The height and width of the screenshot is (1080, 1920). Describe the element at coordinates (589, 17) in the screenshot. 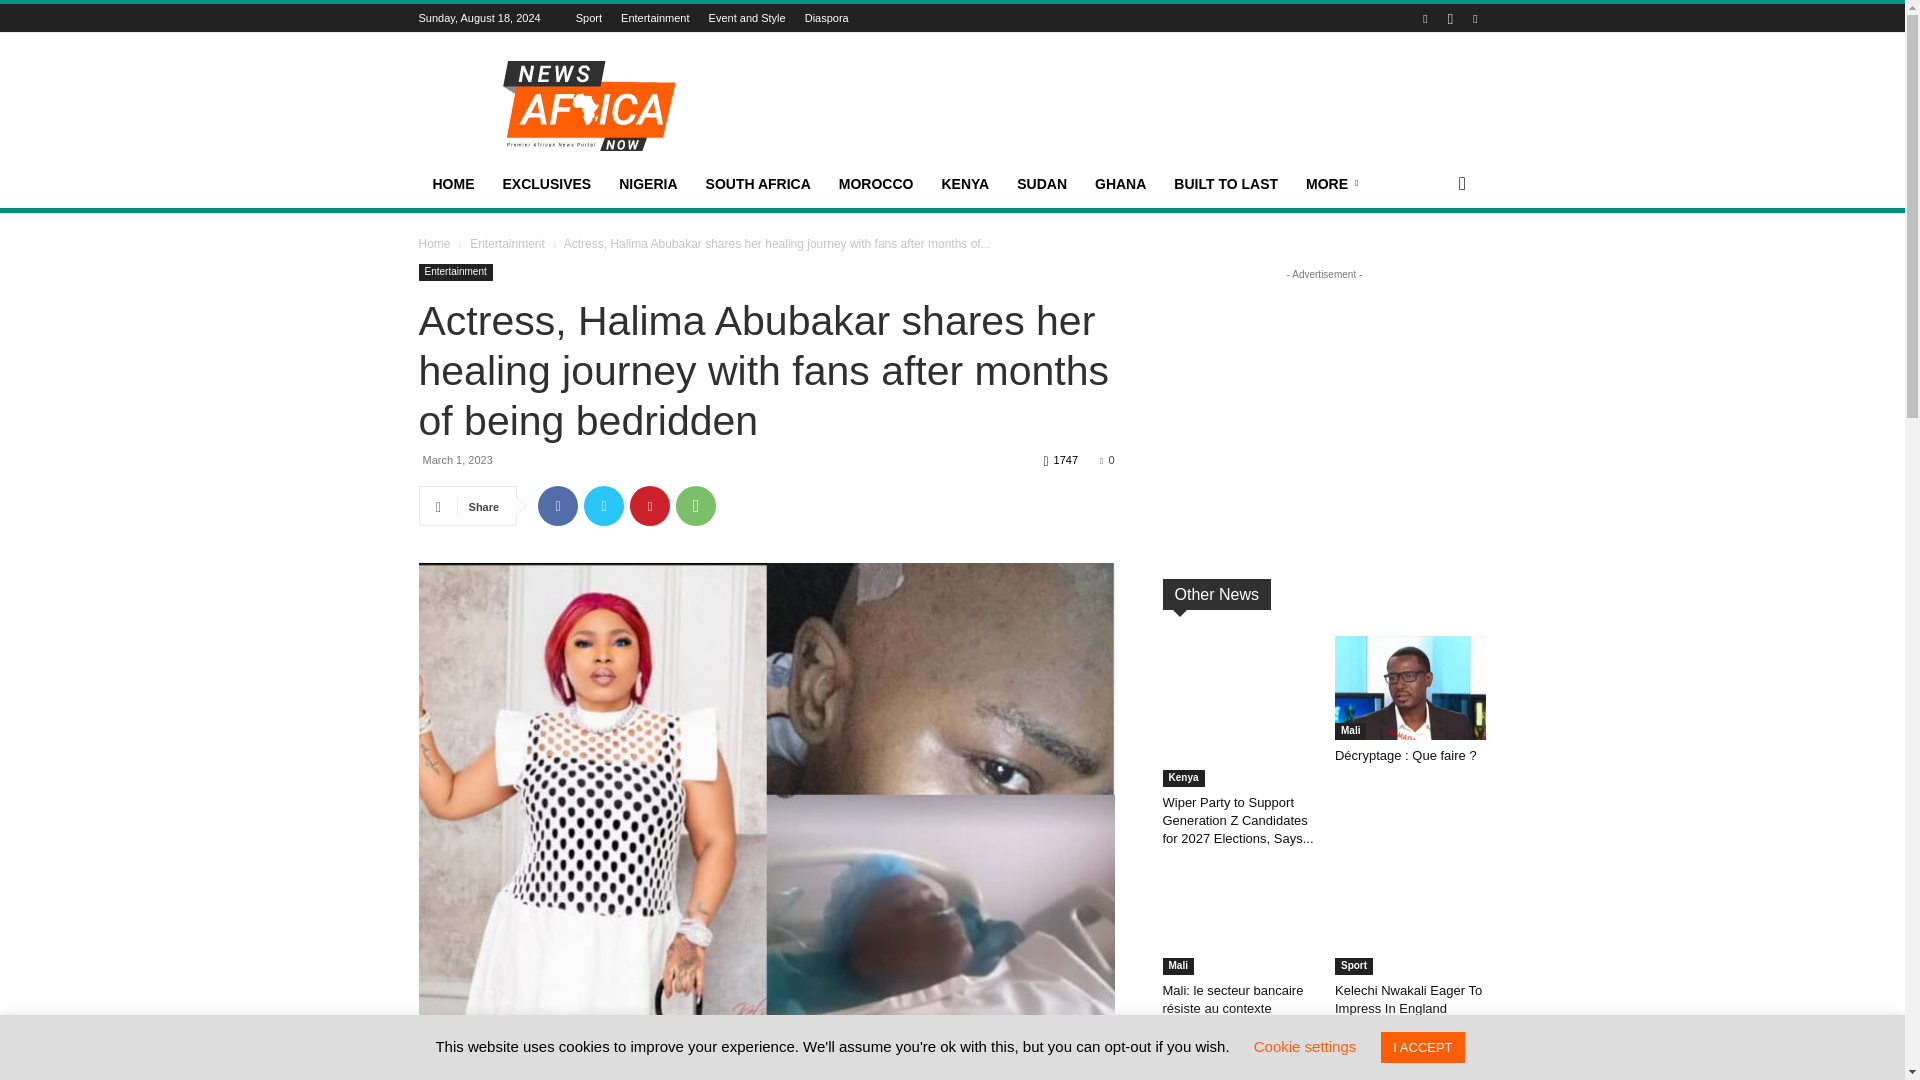

I see `Sport` at that location.